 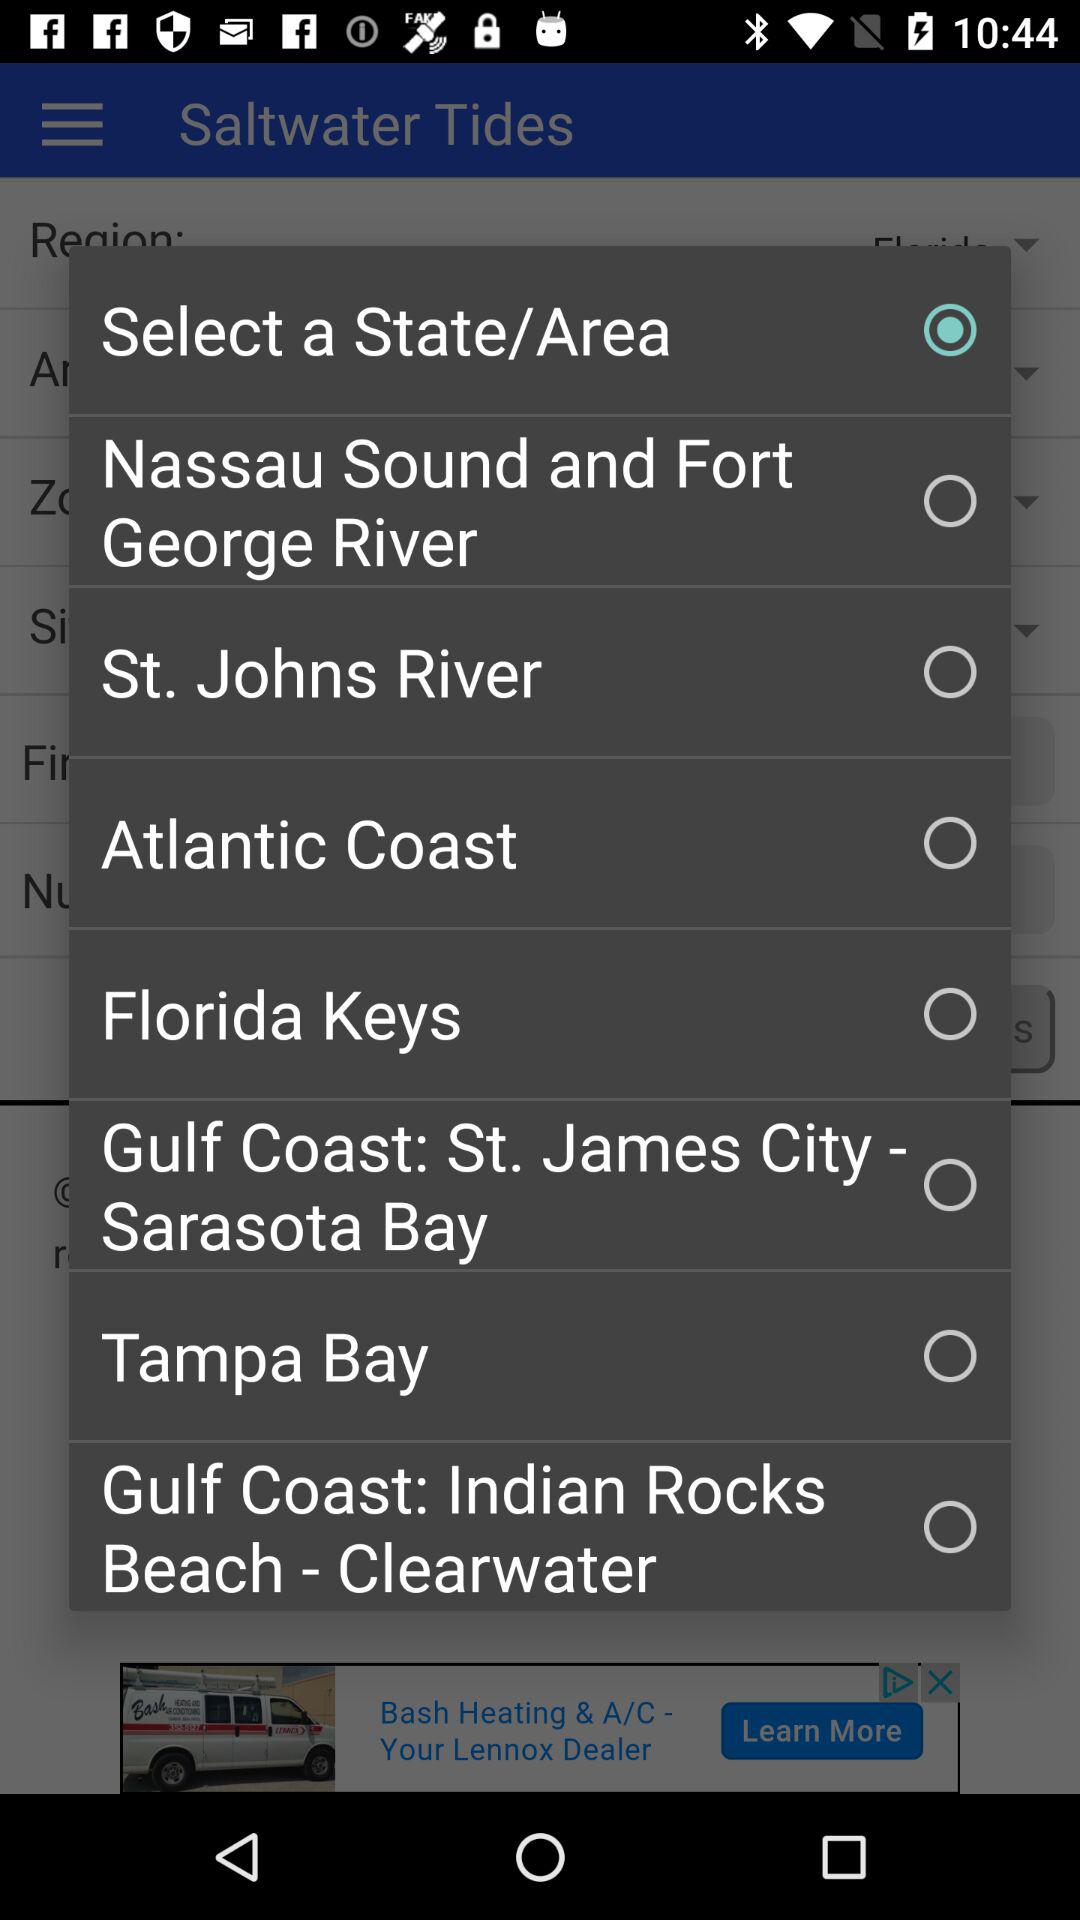 I want to click on swipe until atlantic coast icon, so click(x=540, y=842).